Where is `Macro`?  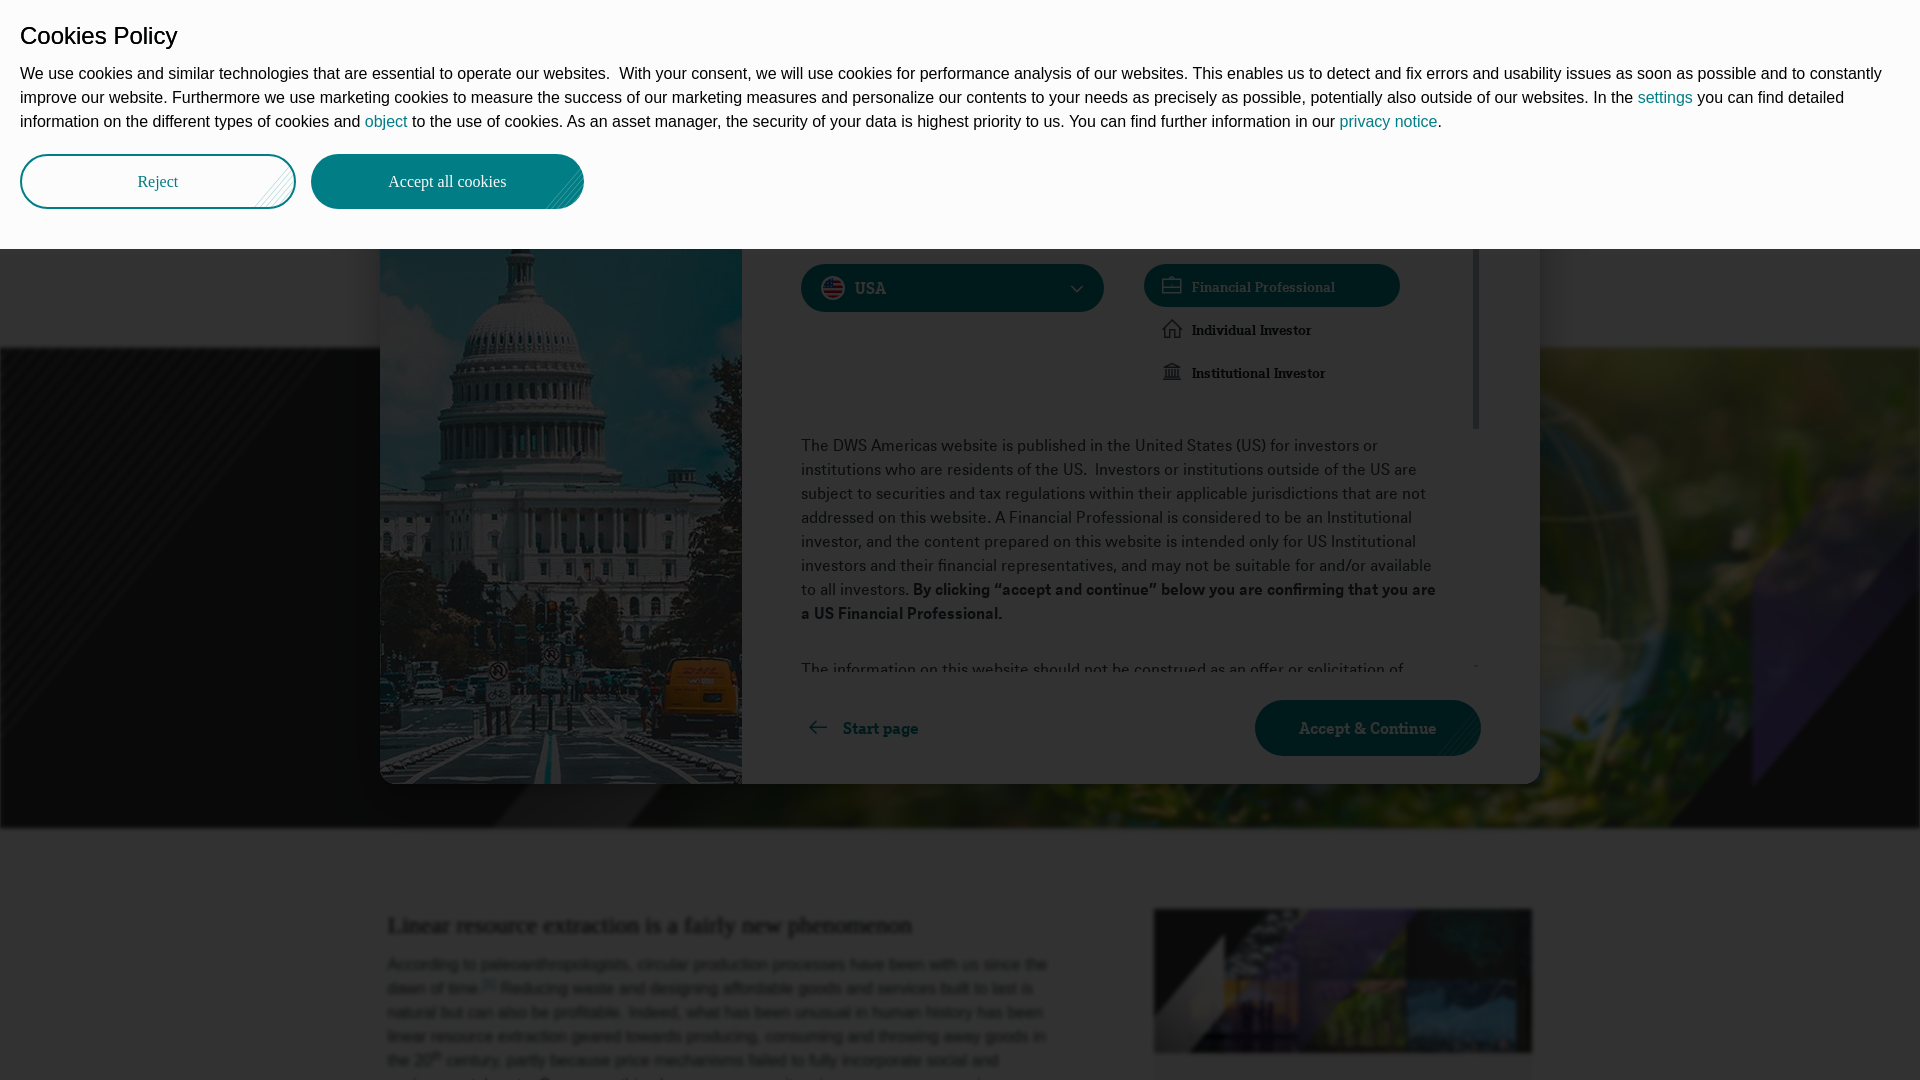 Macro is located at coordinates (701, 122).